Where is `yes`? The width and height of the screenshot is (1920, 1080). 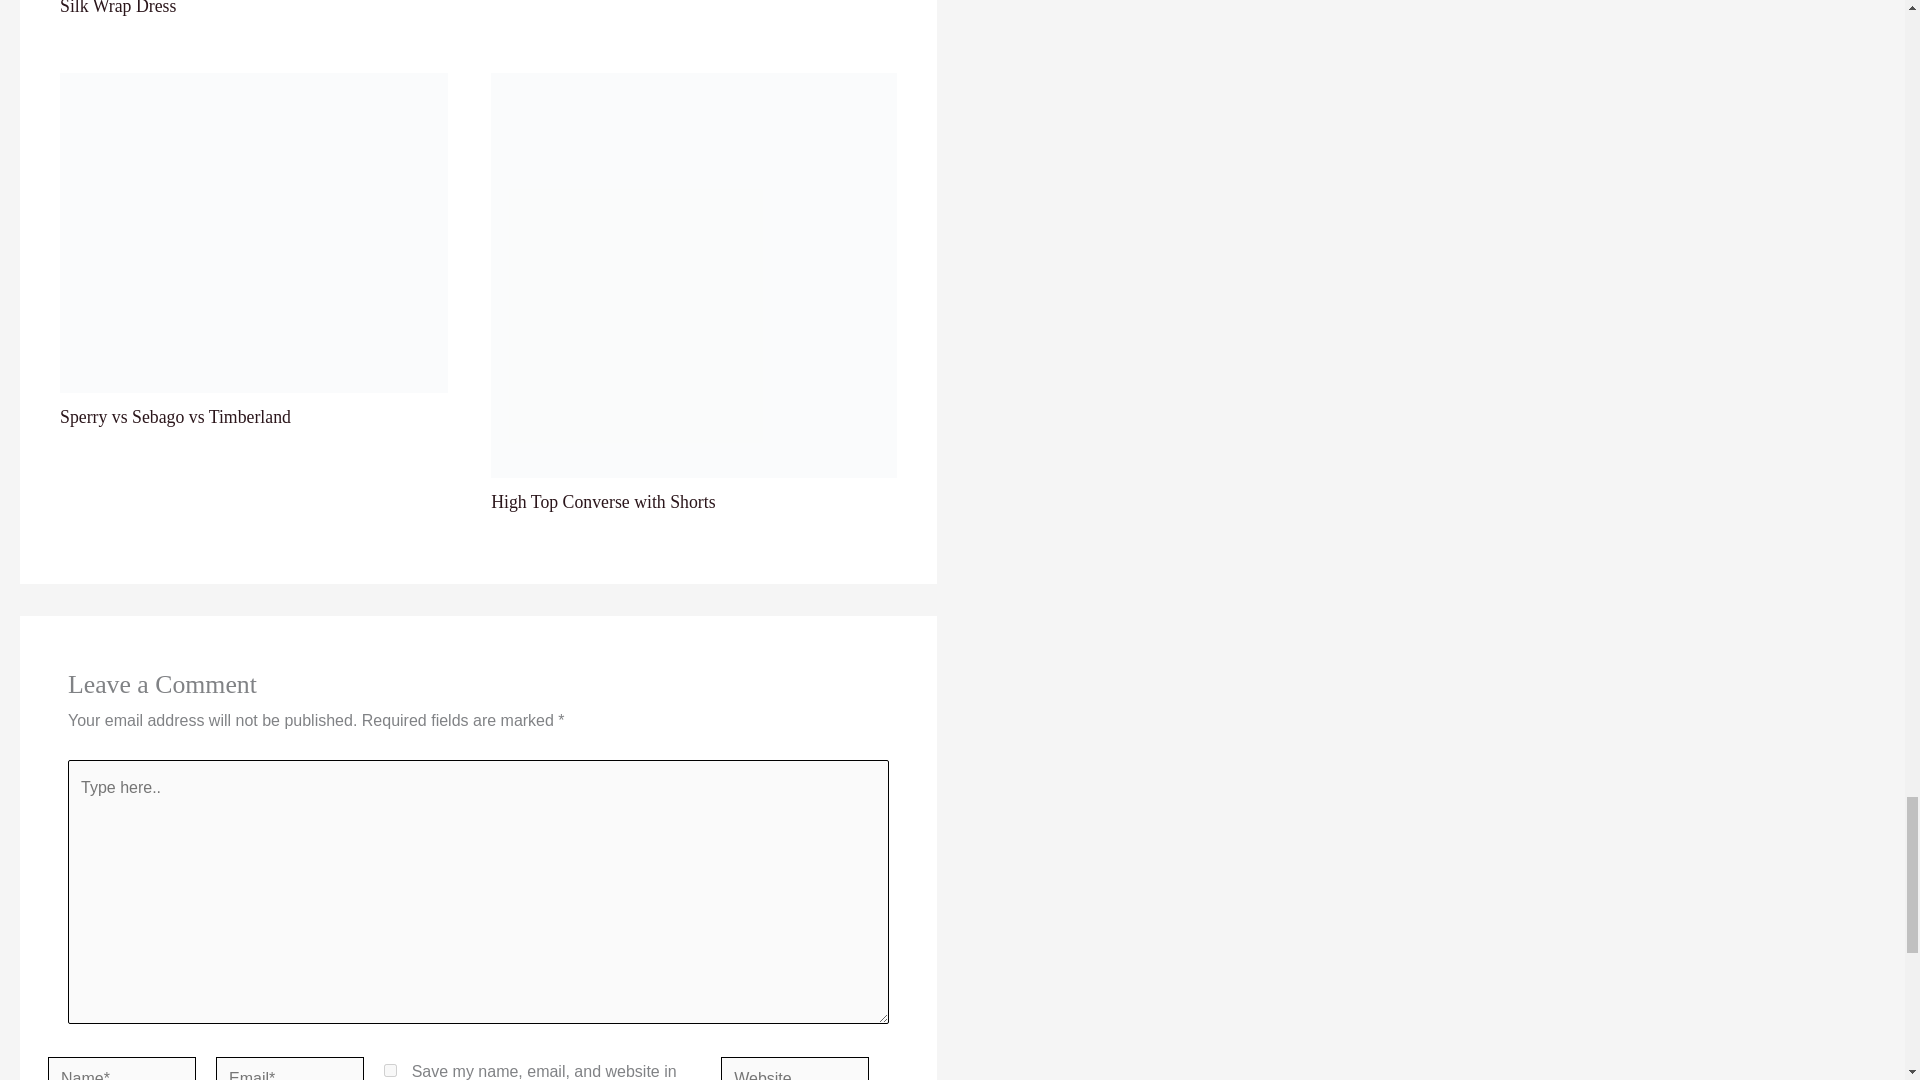
yes is located at coordinates (390, 1070).